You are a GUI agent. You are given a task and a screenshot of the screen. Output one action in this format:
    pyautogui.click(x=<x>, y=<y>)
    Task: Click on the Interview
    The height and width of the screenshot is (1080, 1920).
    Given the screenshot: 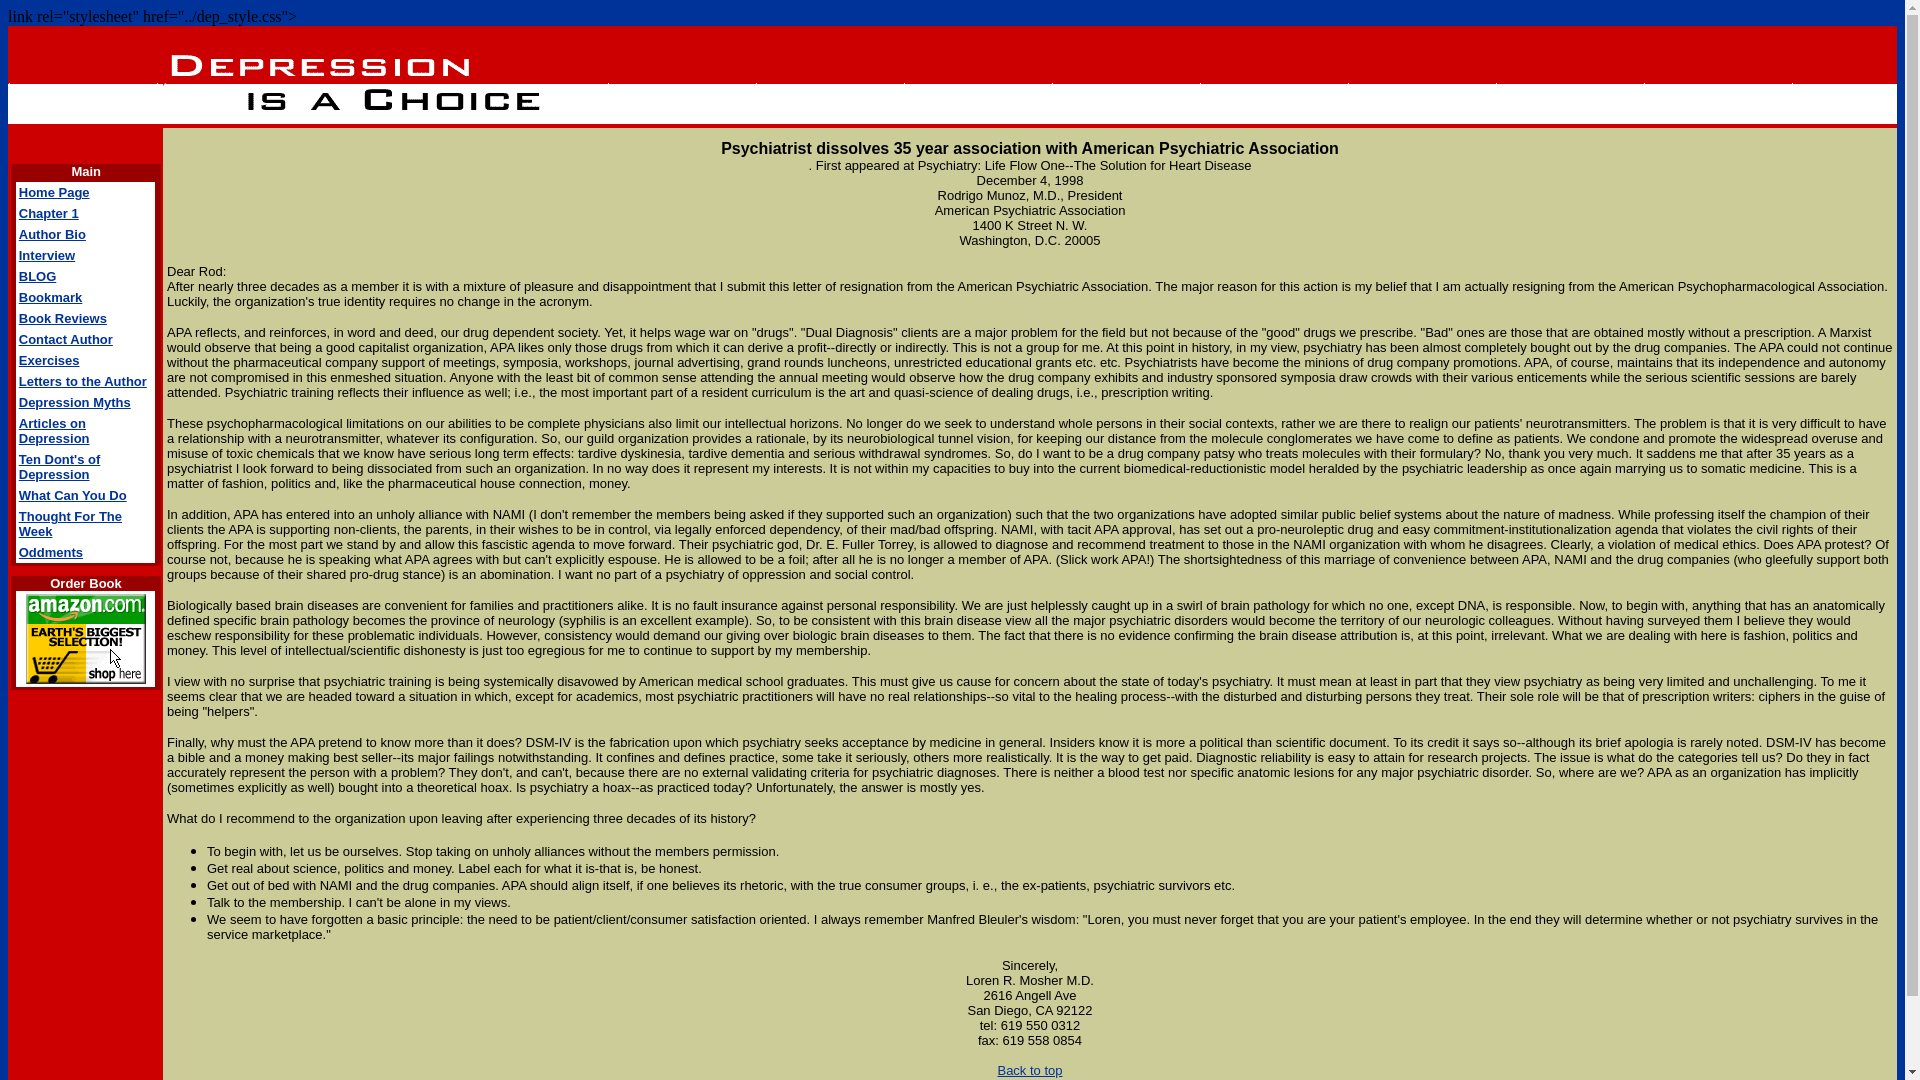 What is the action you would take?
    pyautogui.click(x=46, y=256)
    